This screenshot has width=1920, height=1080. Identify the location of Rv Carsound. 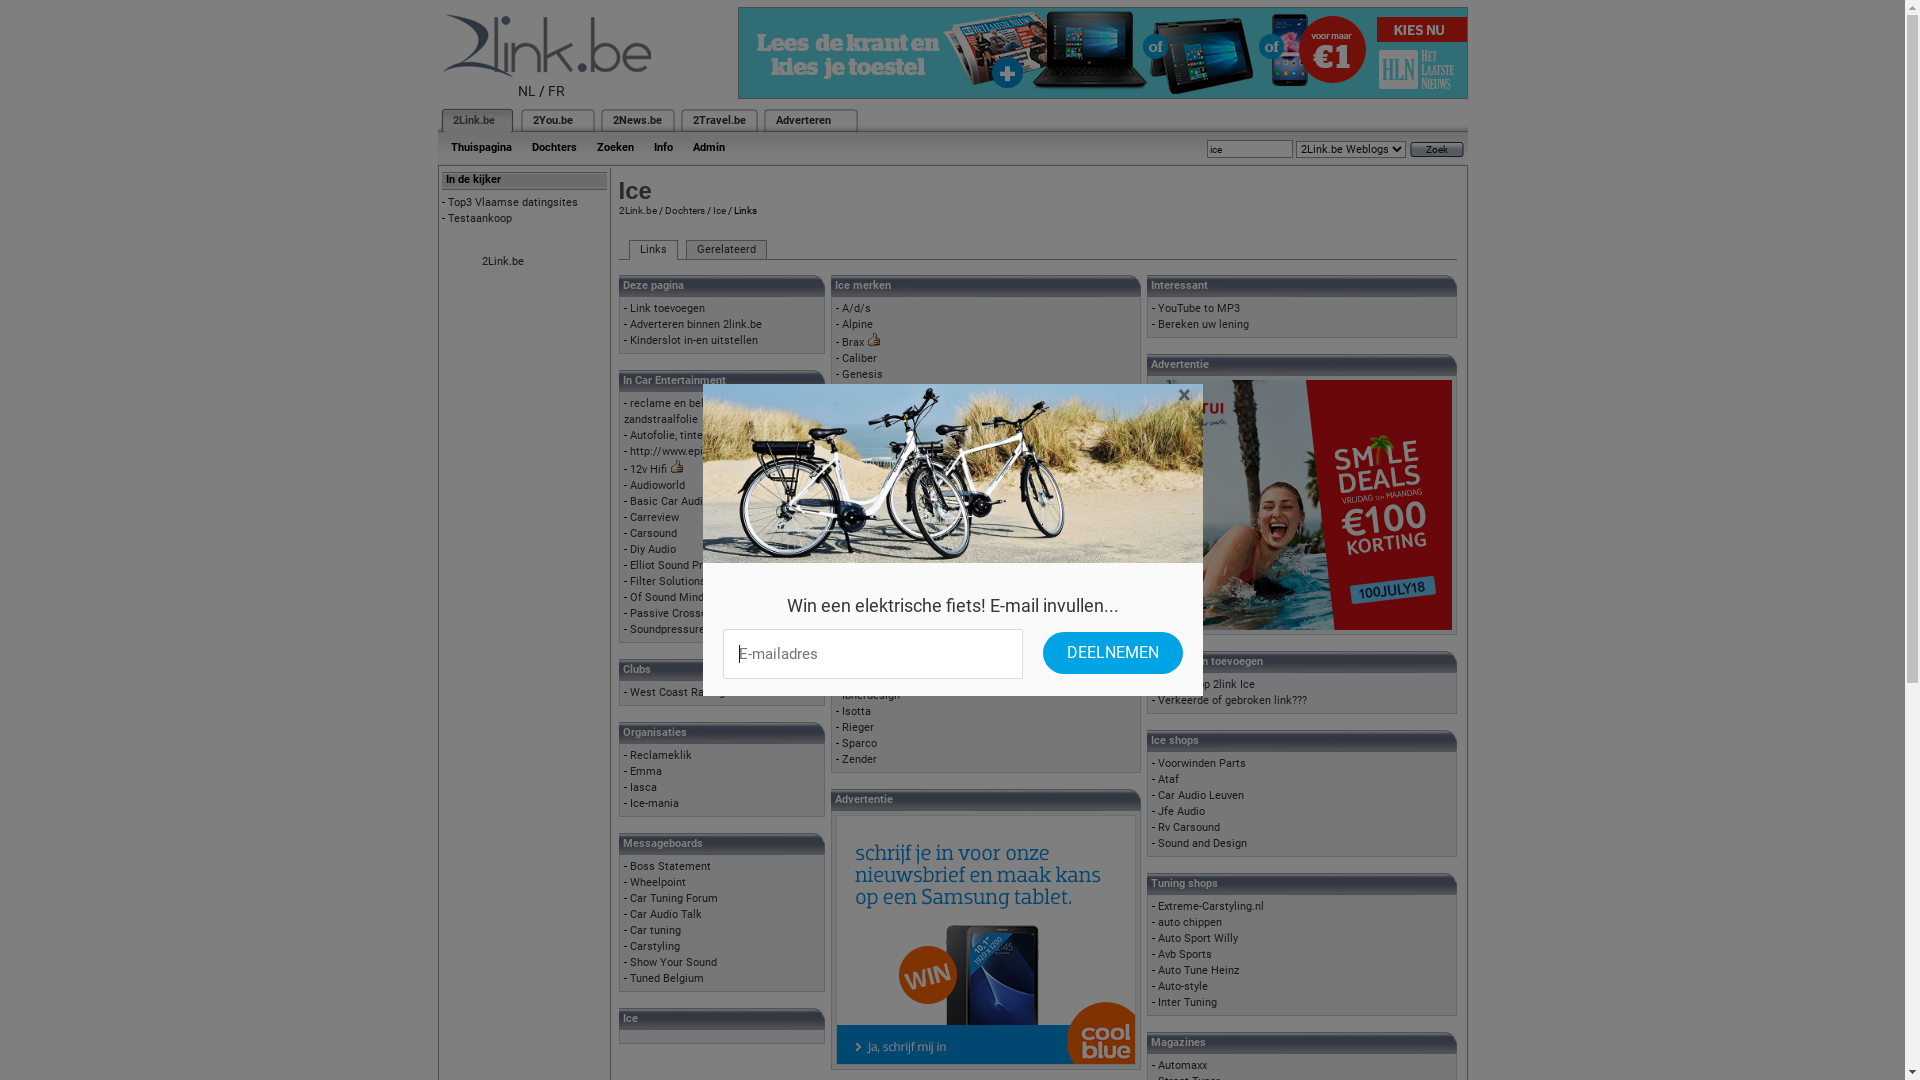
(1189, 828).